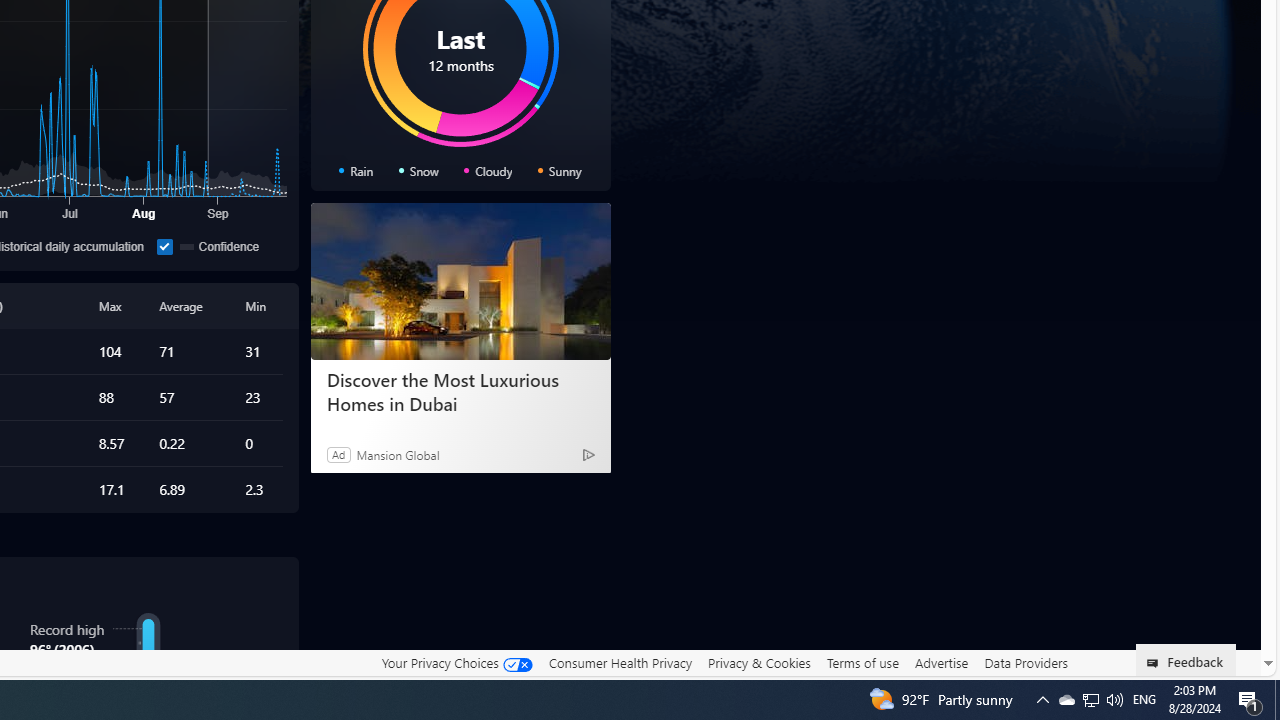 This screenshot has height=720, width=1280. Describe the element at coordinates (164, 246) in the screenshot. I see `Confidence` at that location.